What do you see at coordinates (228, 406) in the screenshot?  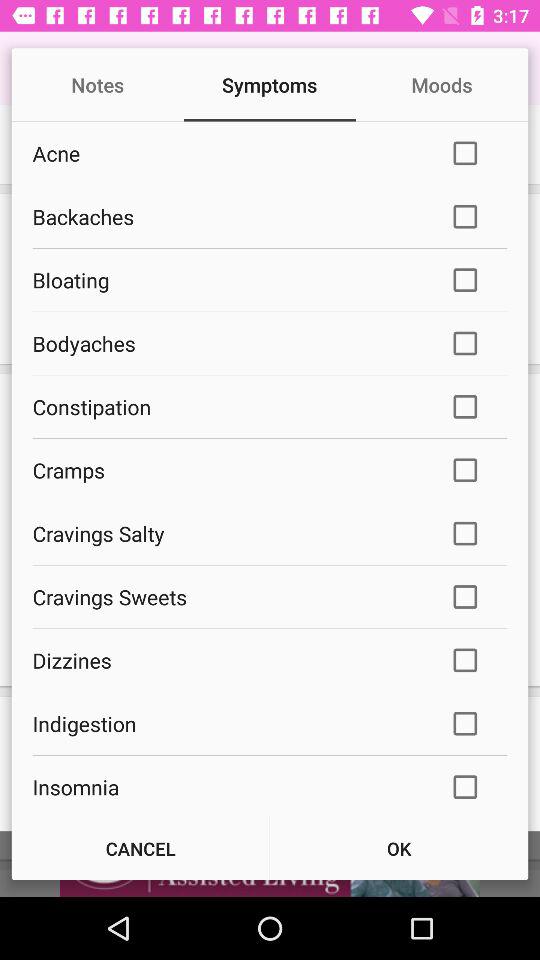 I see `turn off icon above cramps` at bounding box center [228, 406].